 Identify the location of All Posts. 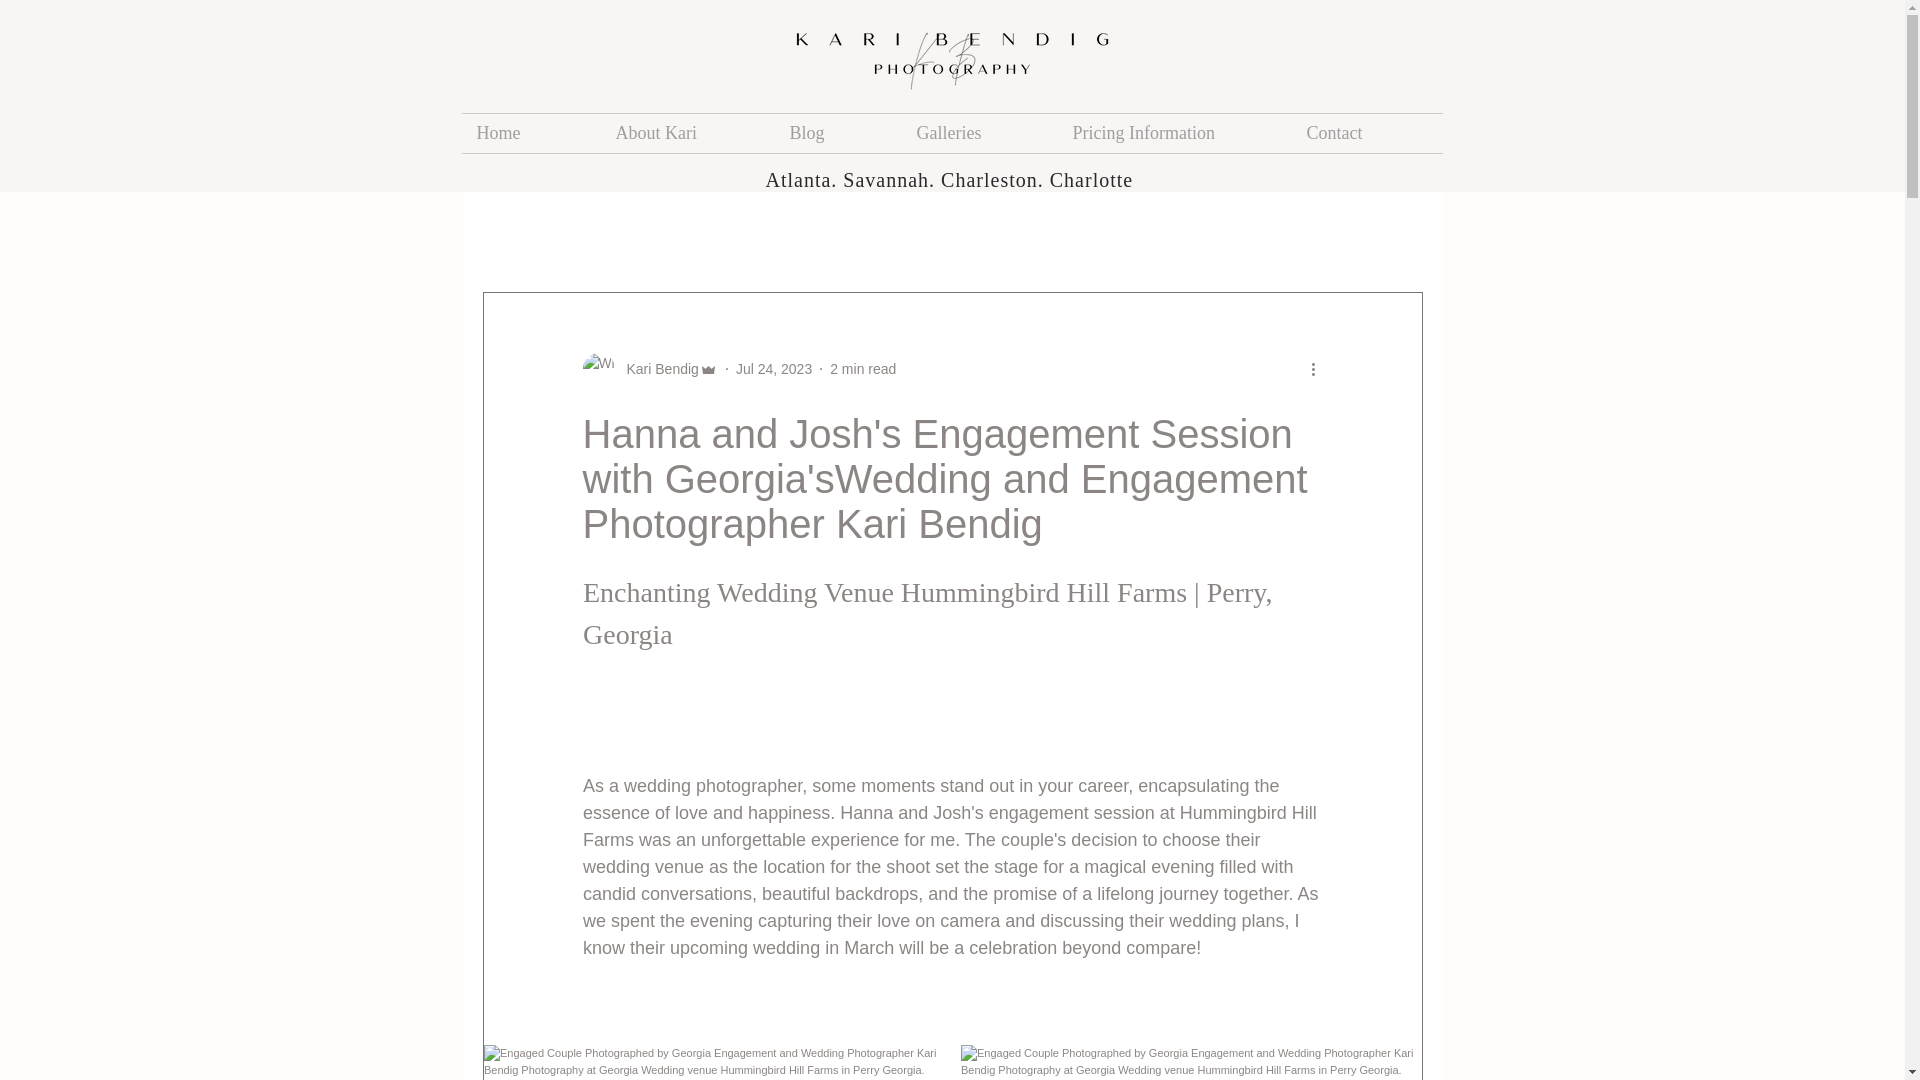
(514, 232).